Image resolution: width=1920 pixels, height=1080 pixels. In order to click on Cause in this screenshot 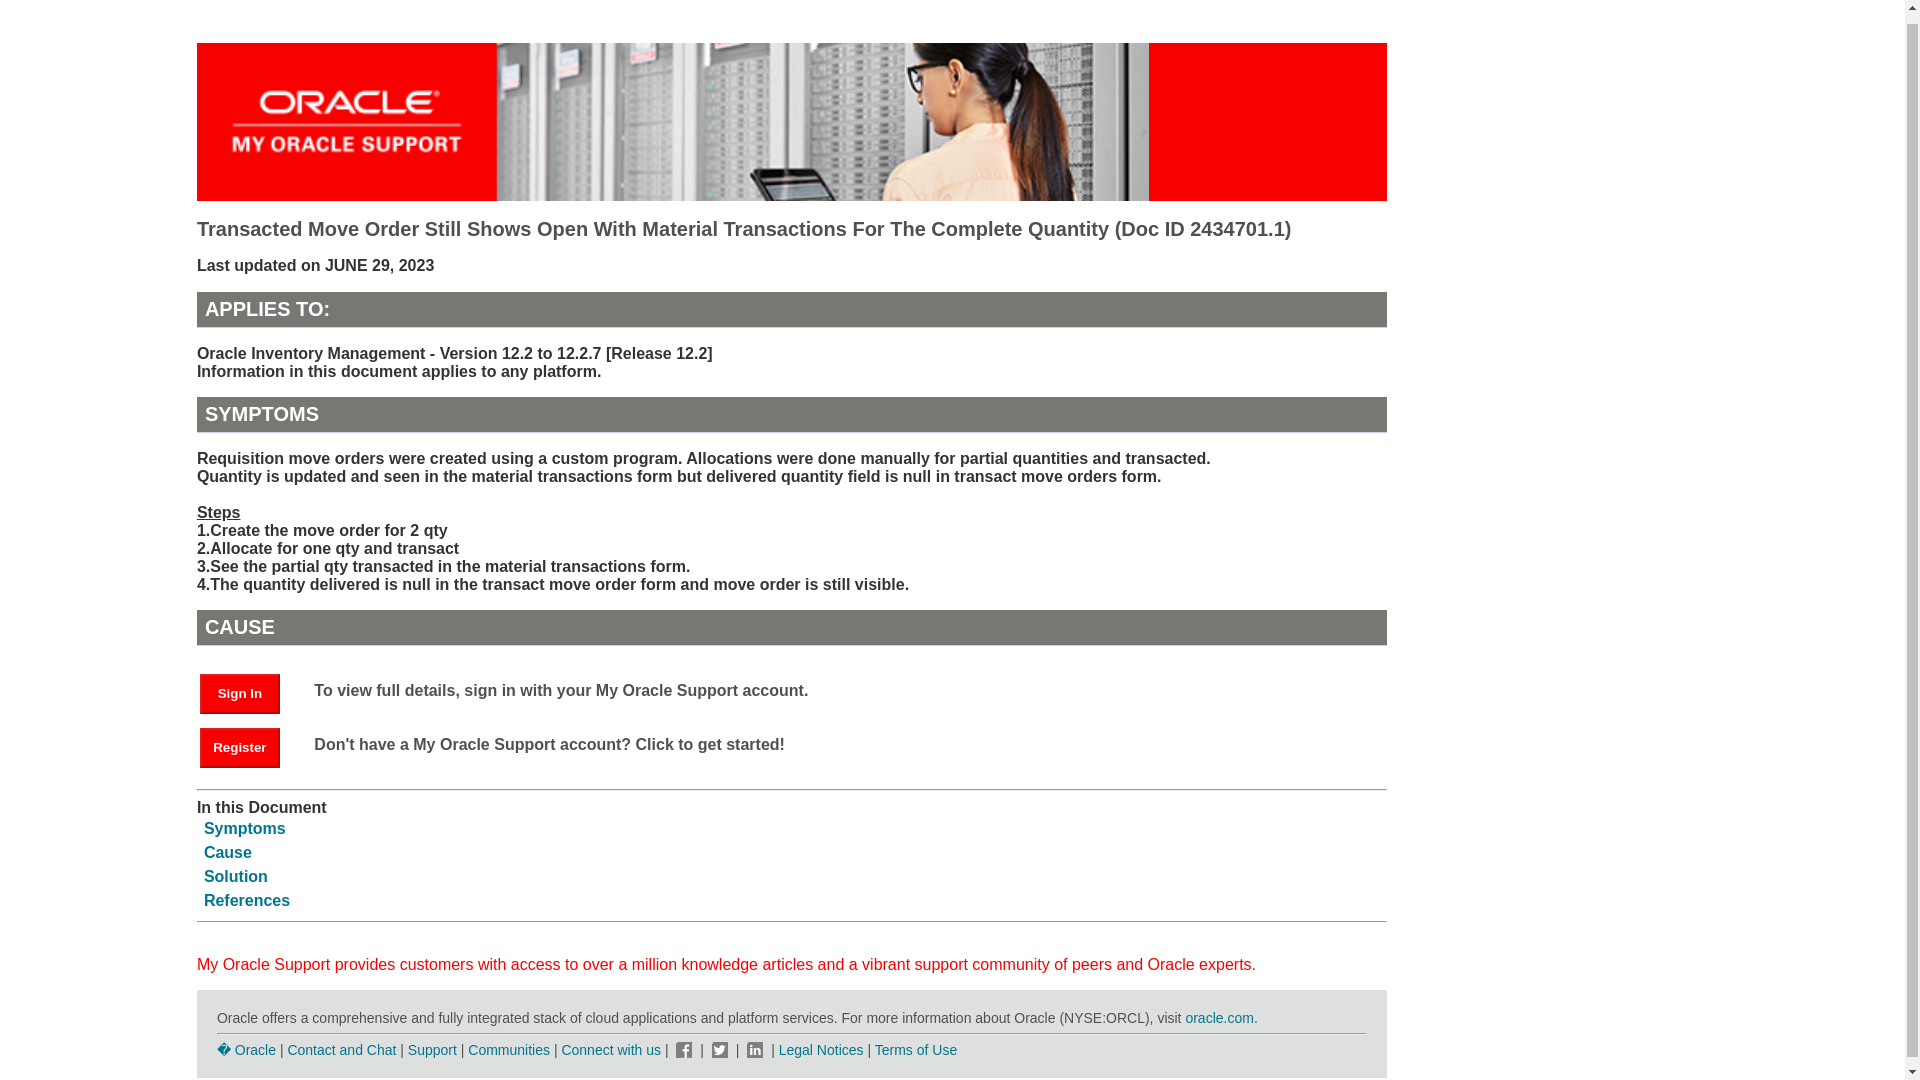, I will do `click(227, 852)`.